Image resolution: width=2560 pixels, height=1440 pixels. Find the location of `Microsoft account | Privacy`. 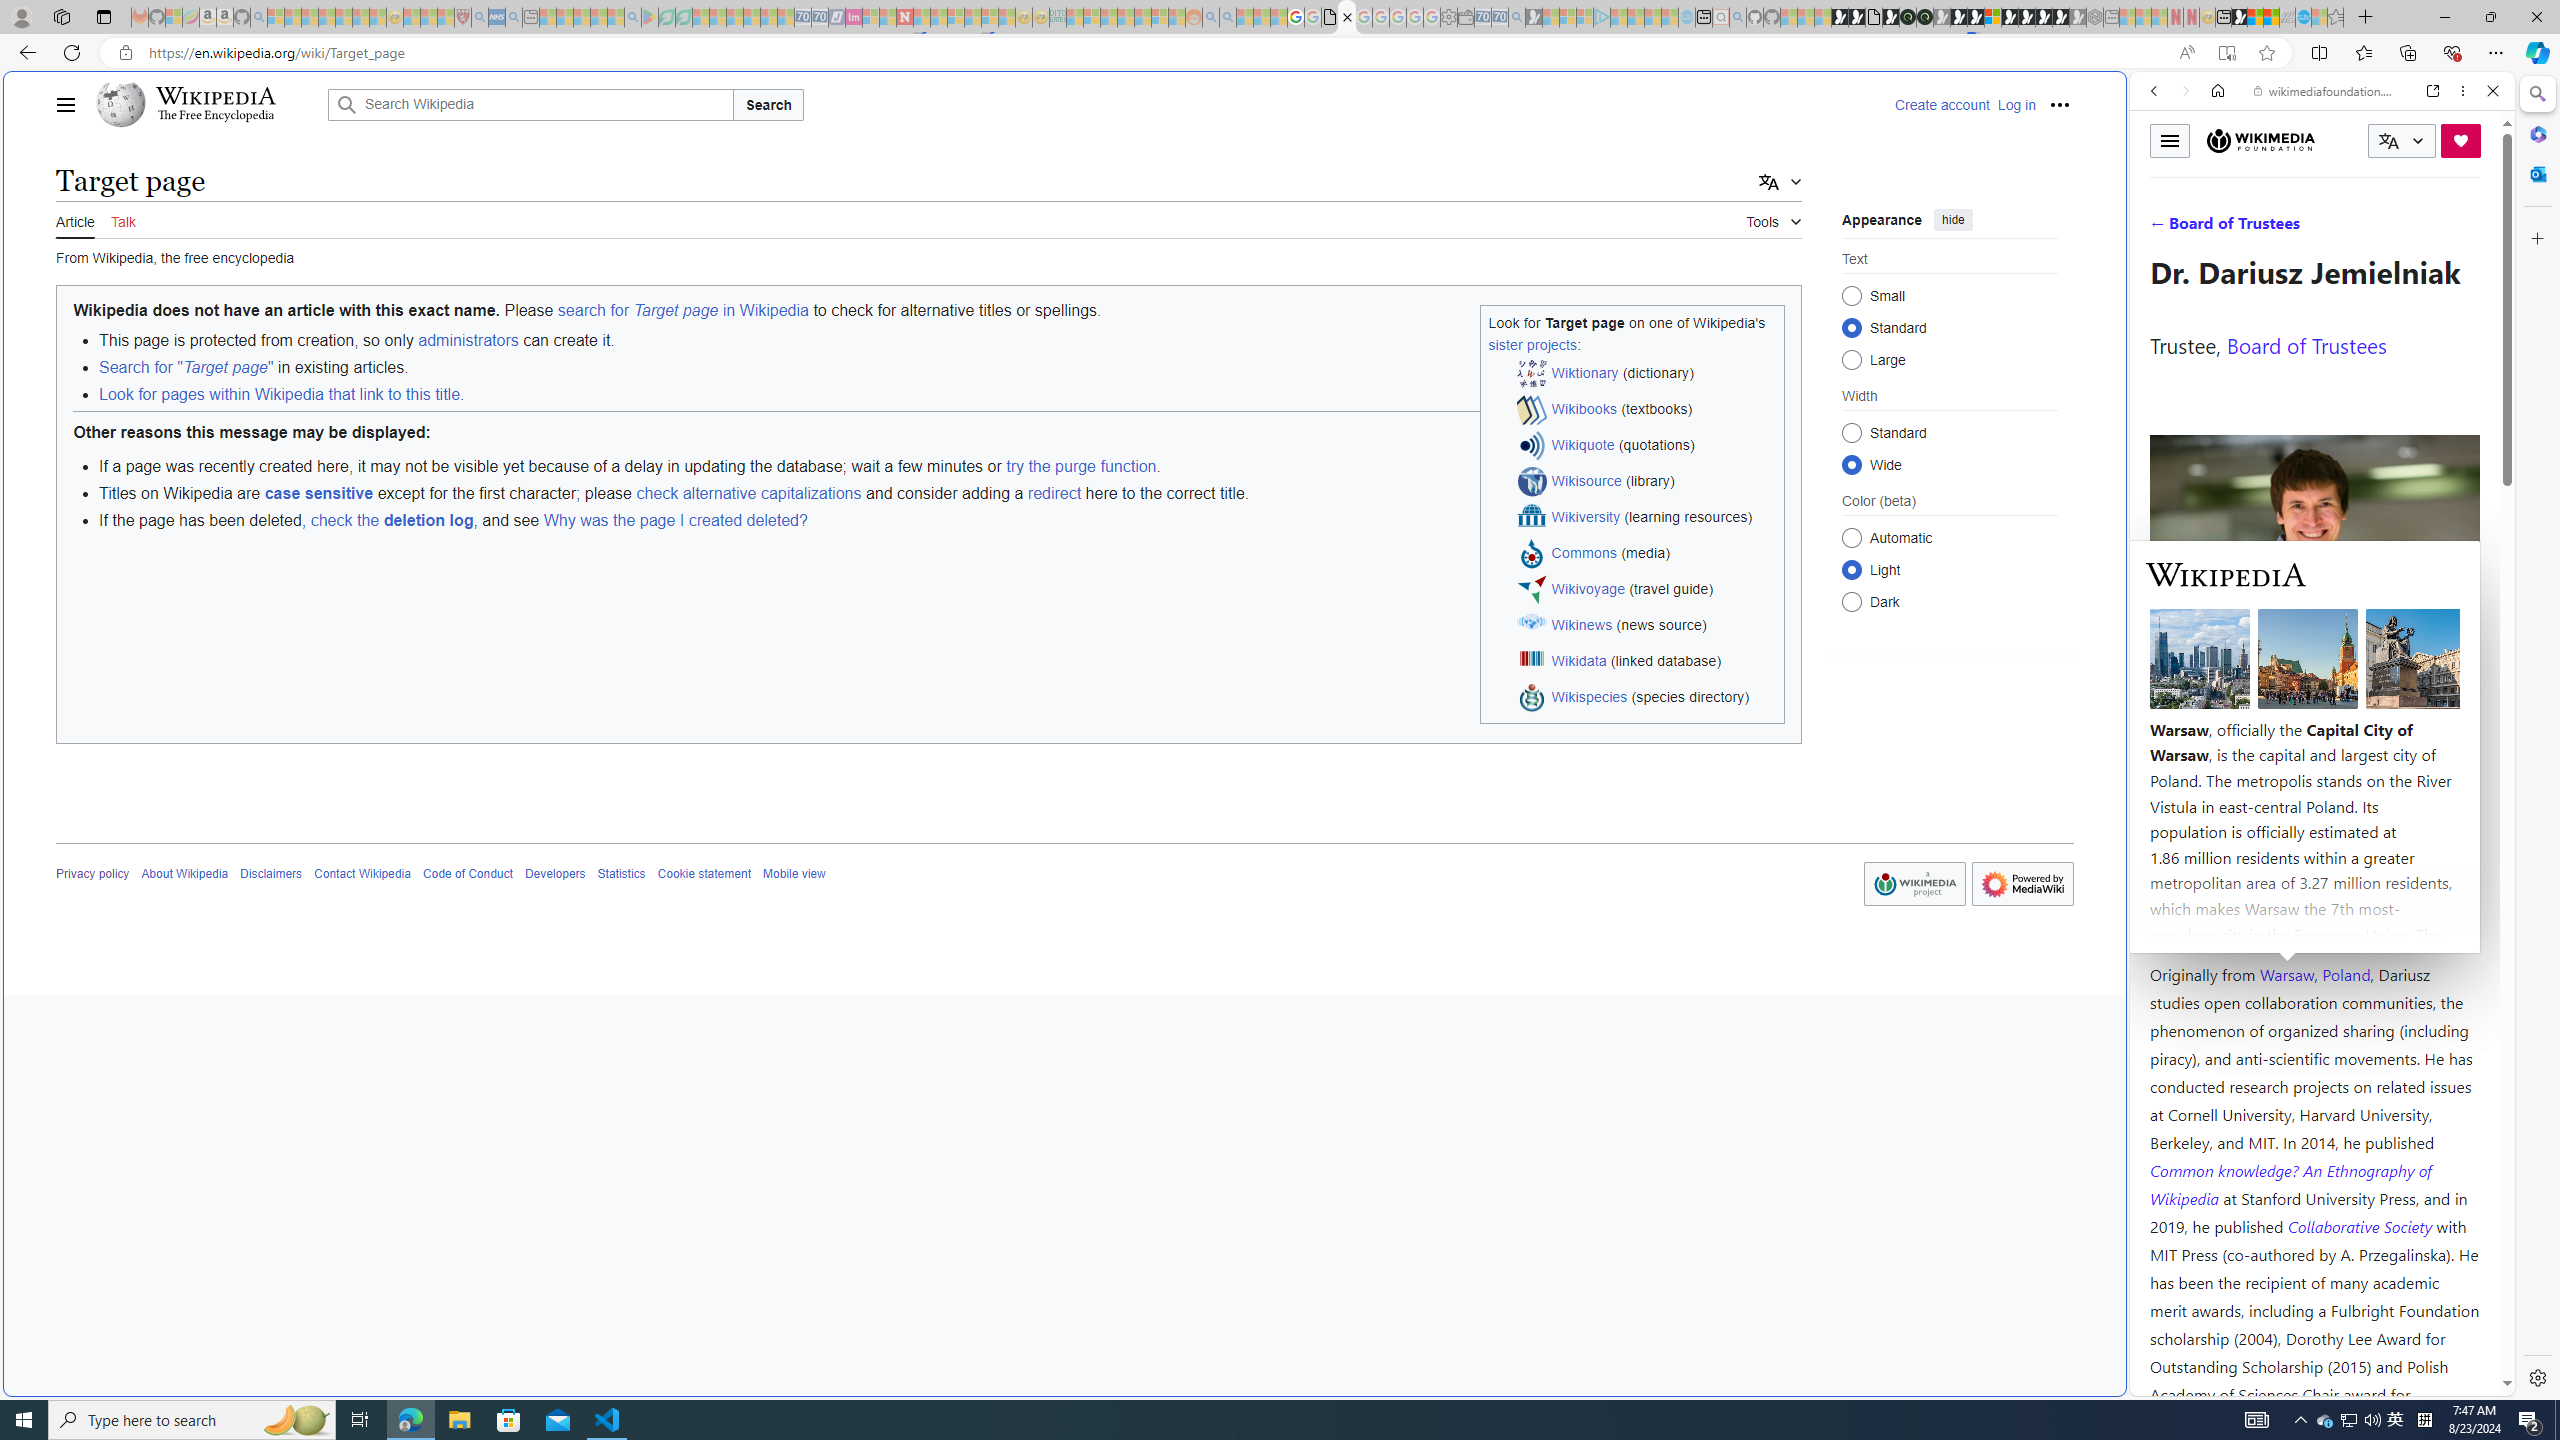

Microsoft account | Privacy is located at coordinates (1966, 1460).